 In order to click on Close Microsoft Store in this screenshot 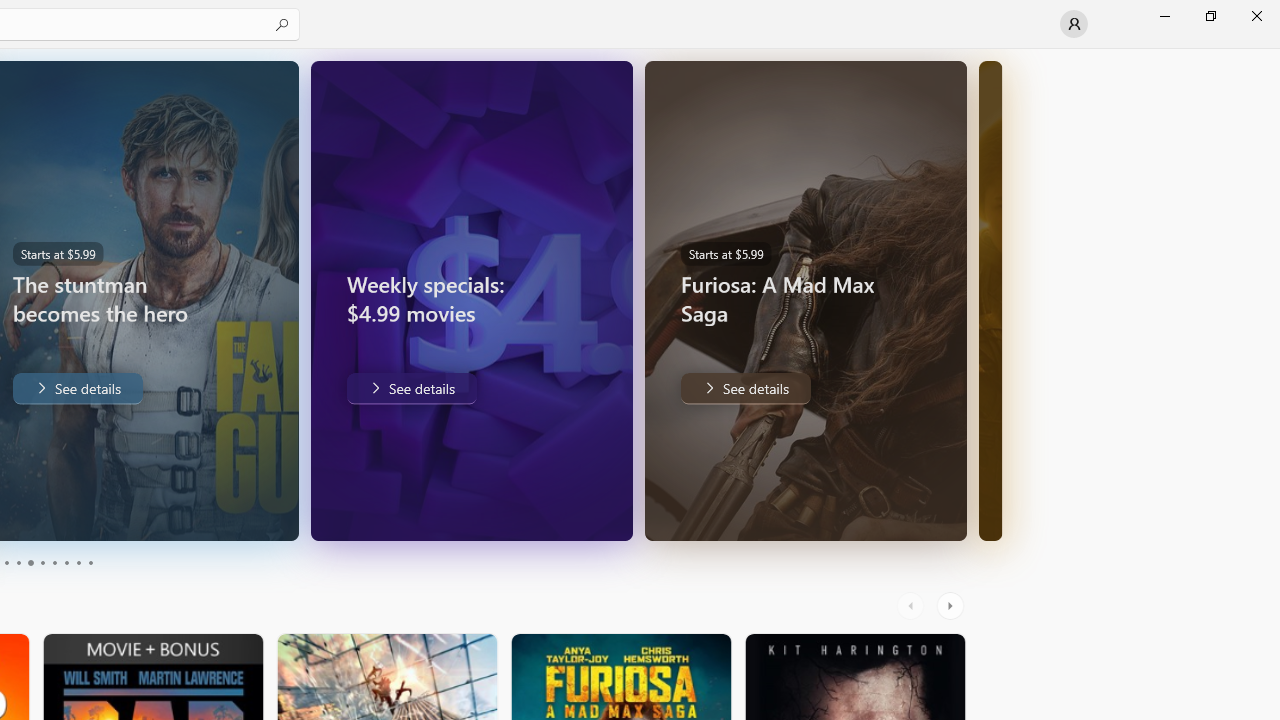, I will do `click(1256, 16)`.